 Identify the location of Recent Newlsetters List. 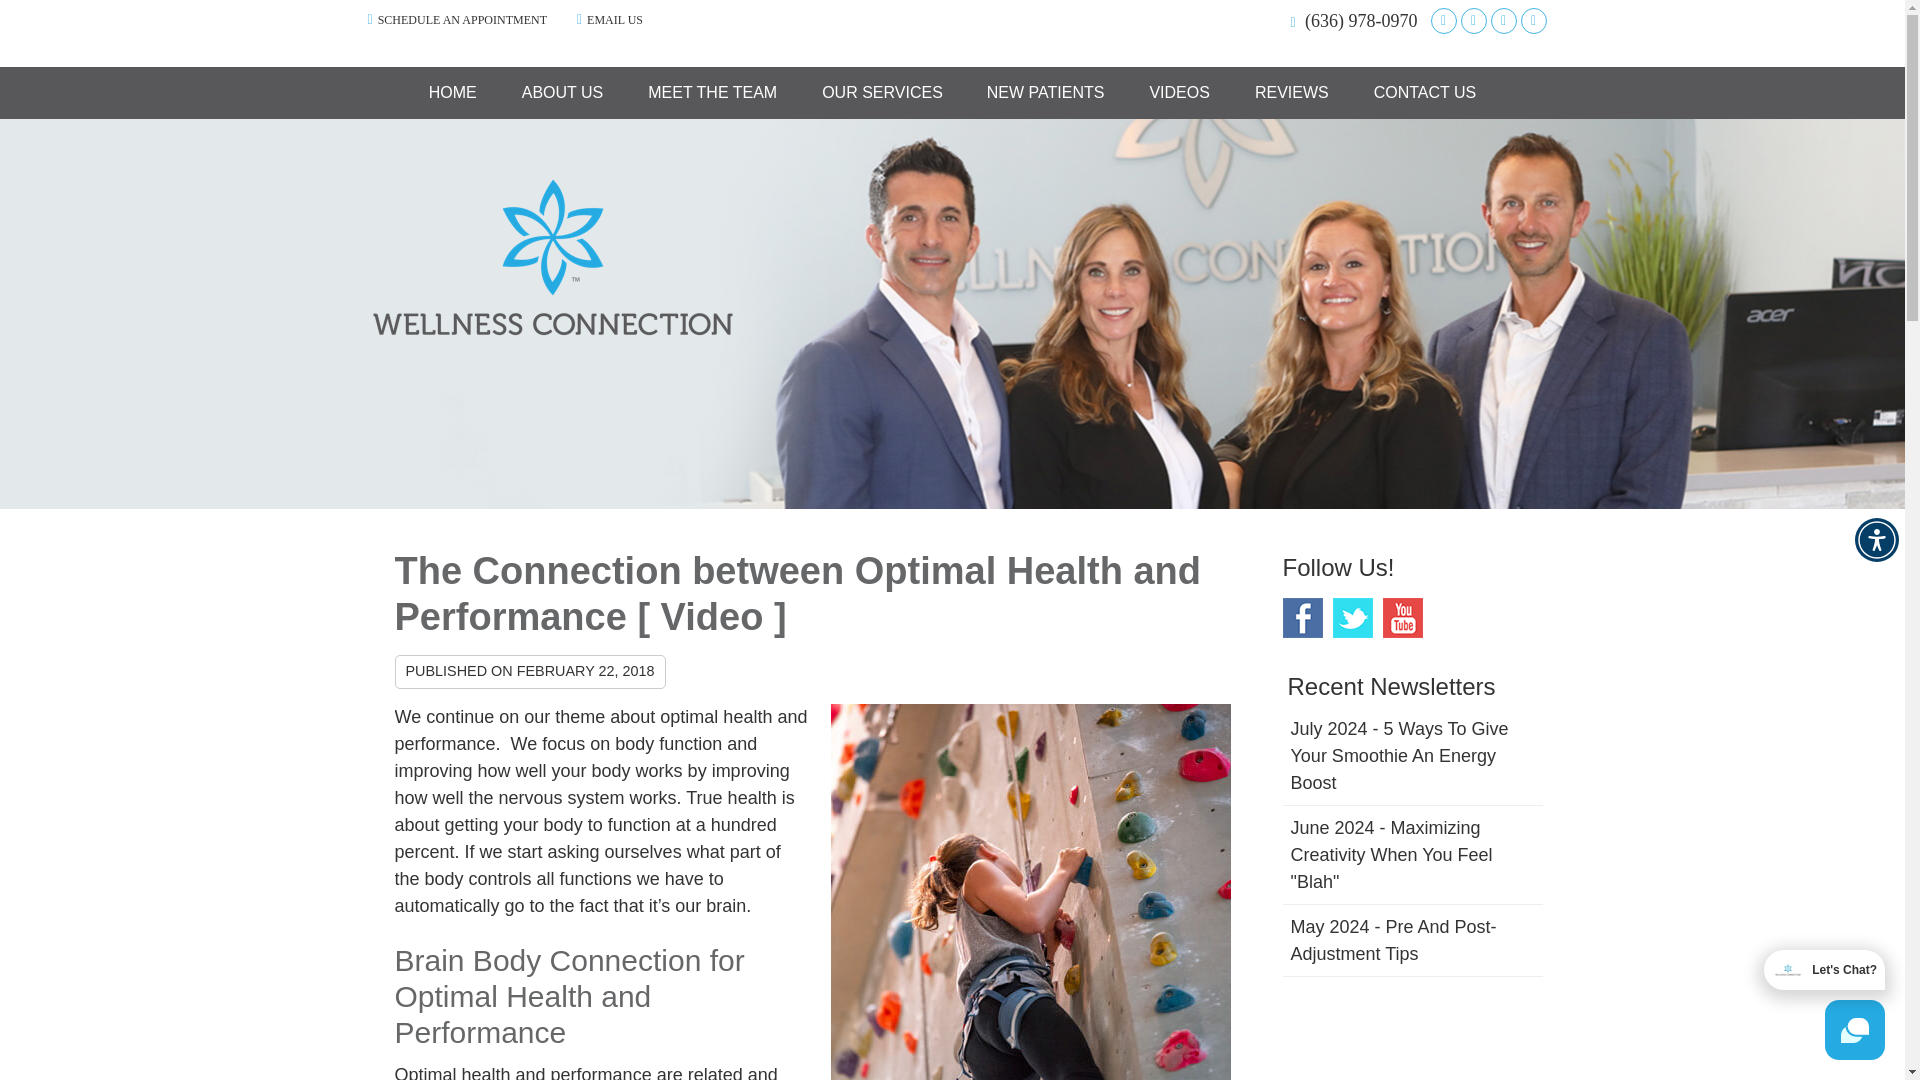
(1412, 842).